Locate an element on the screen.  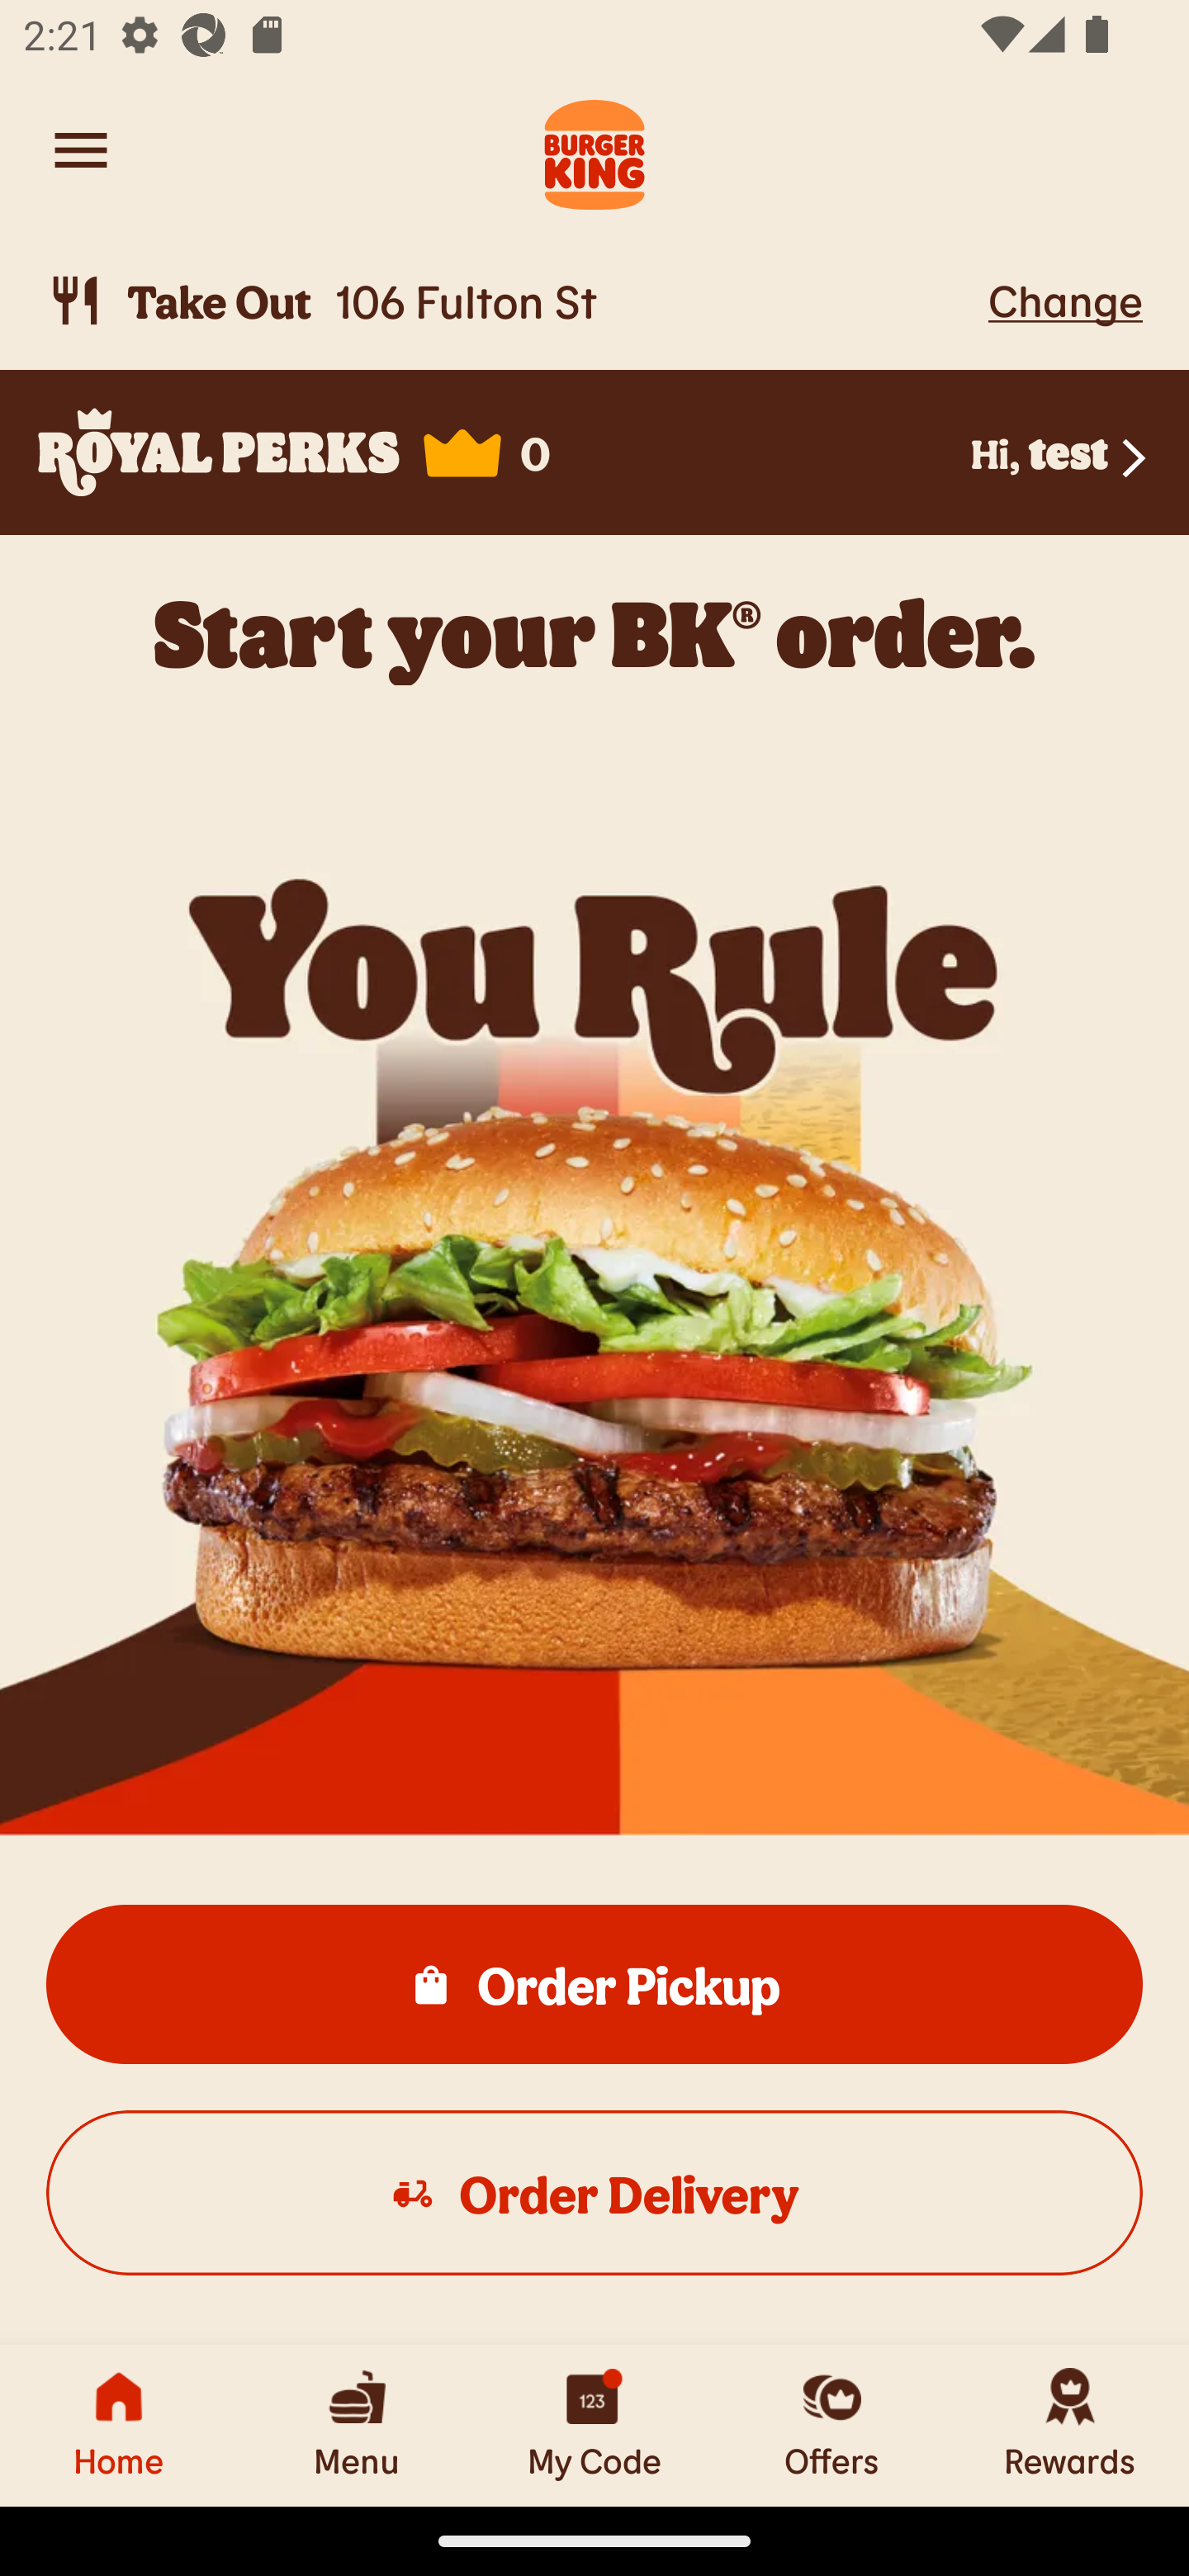
Navigate to account menu  is located at coordinates (81, 150).